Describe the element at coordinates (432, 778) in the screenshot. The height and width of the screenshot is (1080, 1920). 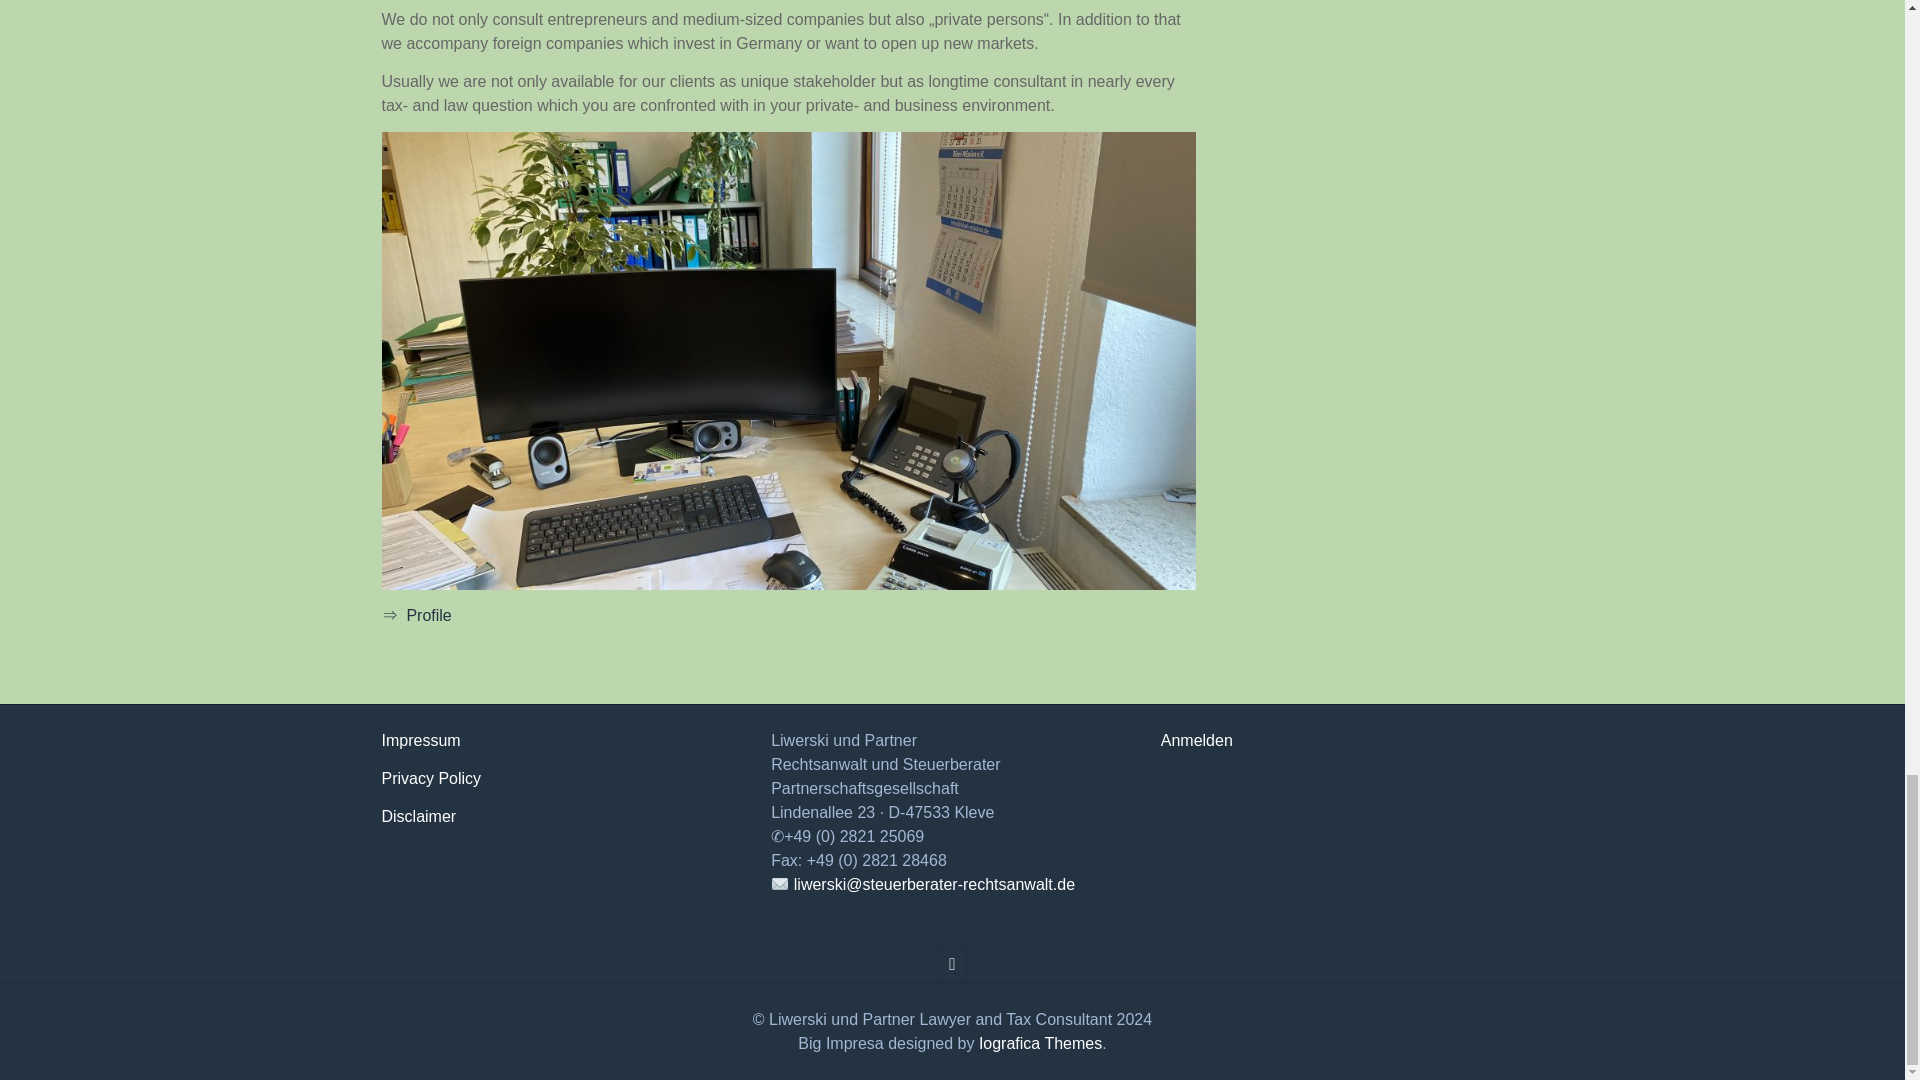
I see `Privacy Policy` at that location.